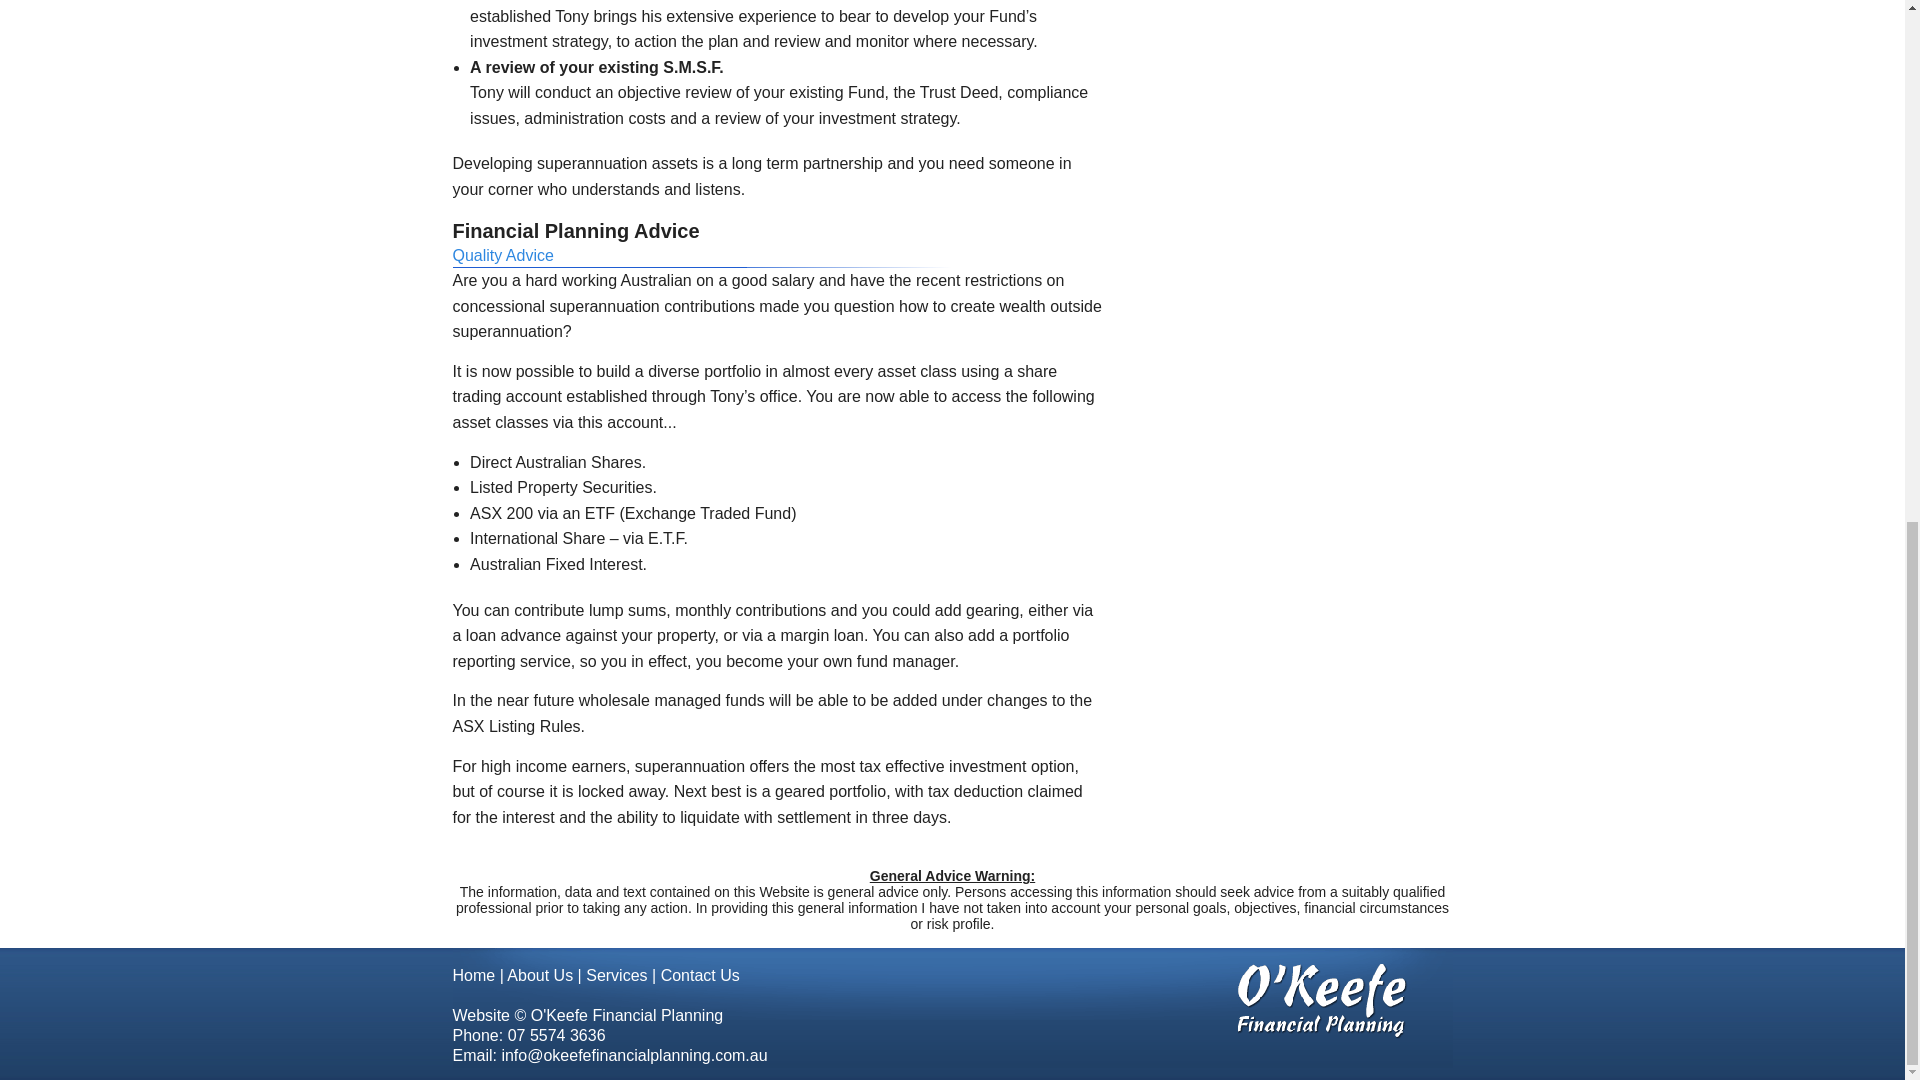  I want to click on MORE INFO, so click(952, 550).